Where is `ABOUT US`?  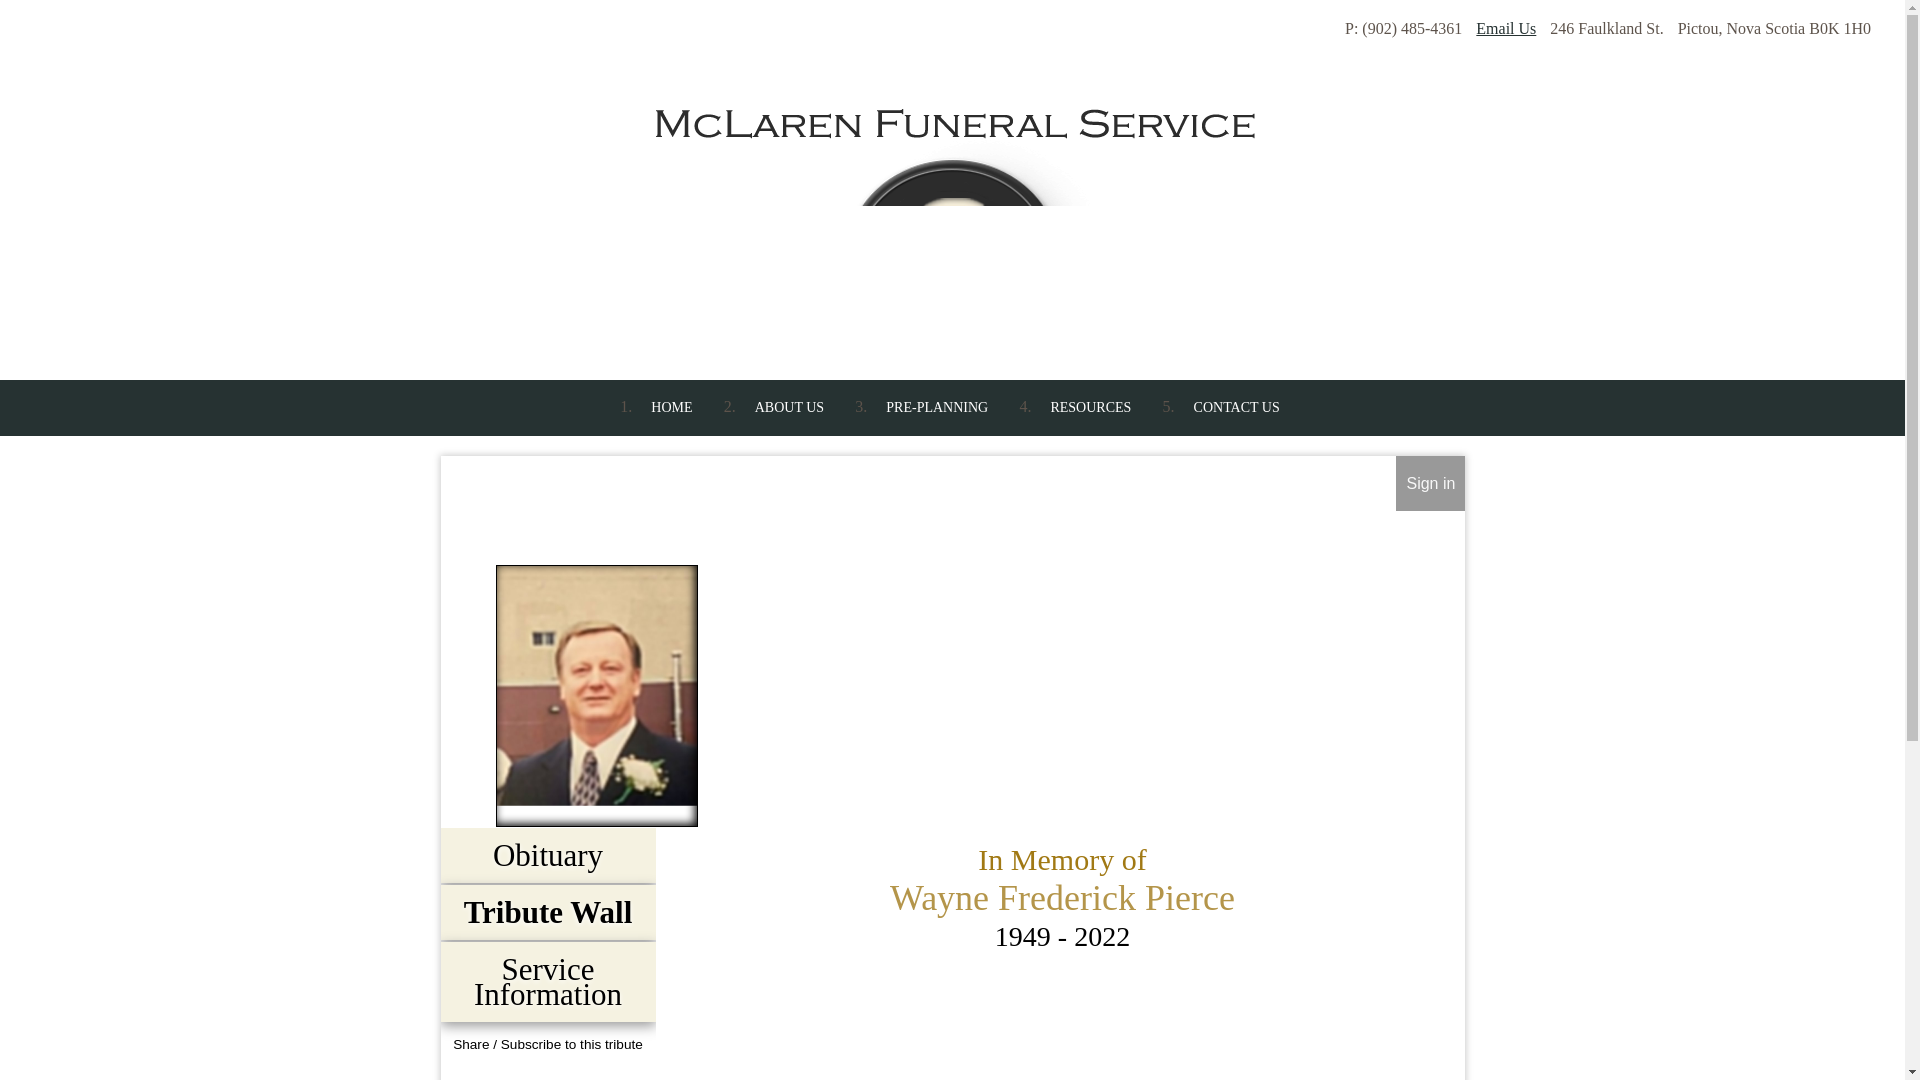 ABOUT US is located at coordinates (789, 408).